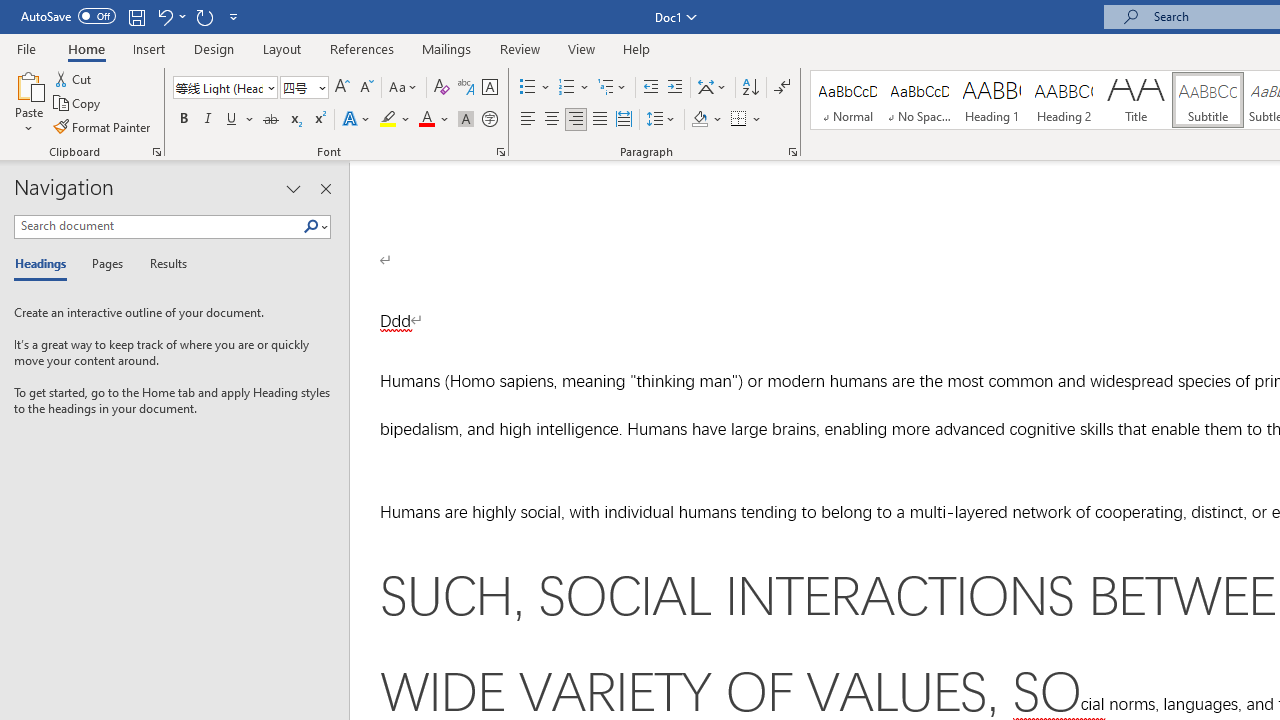 The image size is (1280, 720). I want to click on Layout, so click(282, 48).